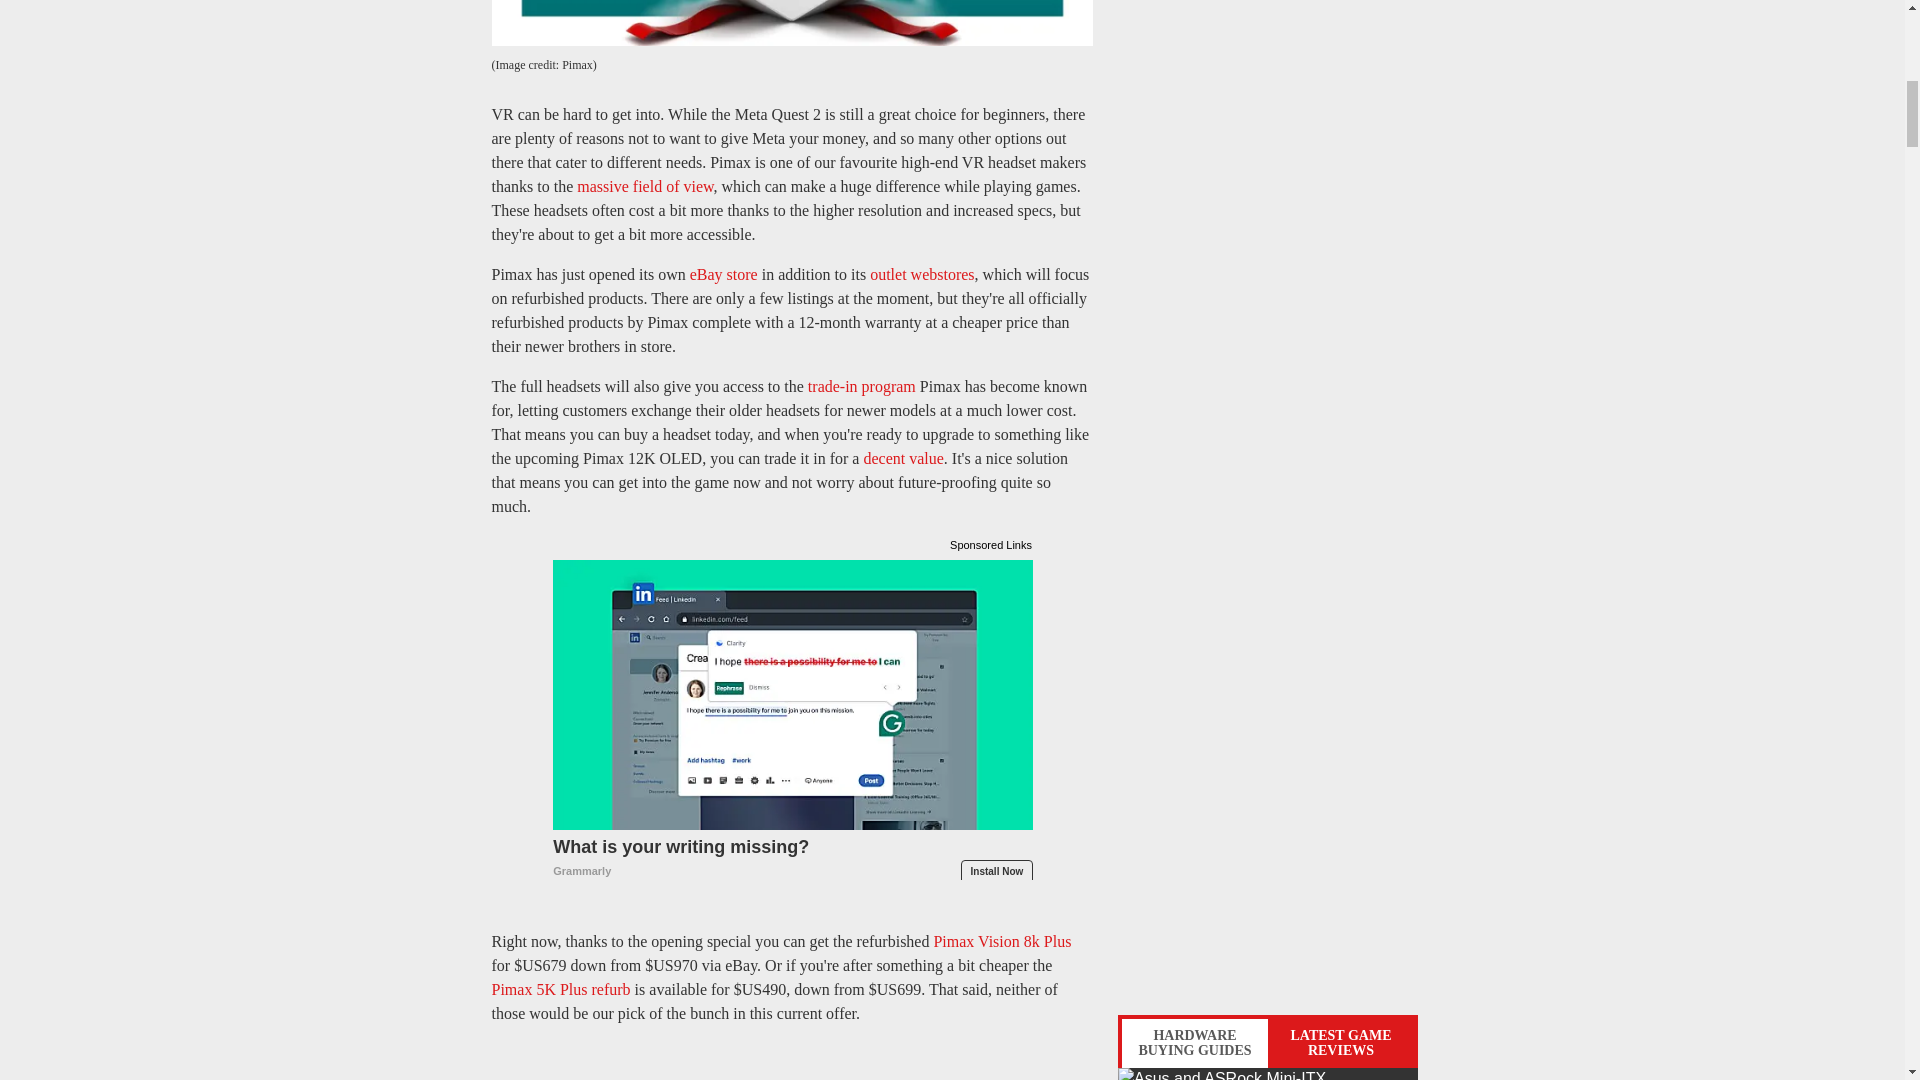 Image resolution: width=1920 pixels, height=1080 pixels. I want to click on What is your writing missing?, so click(792, 859).